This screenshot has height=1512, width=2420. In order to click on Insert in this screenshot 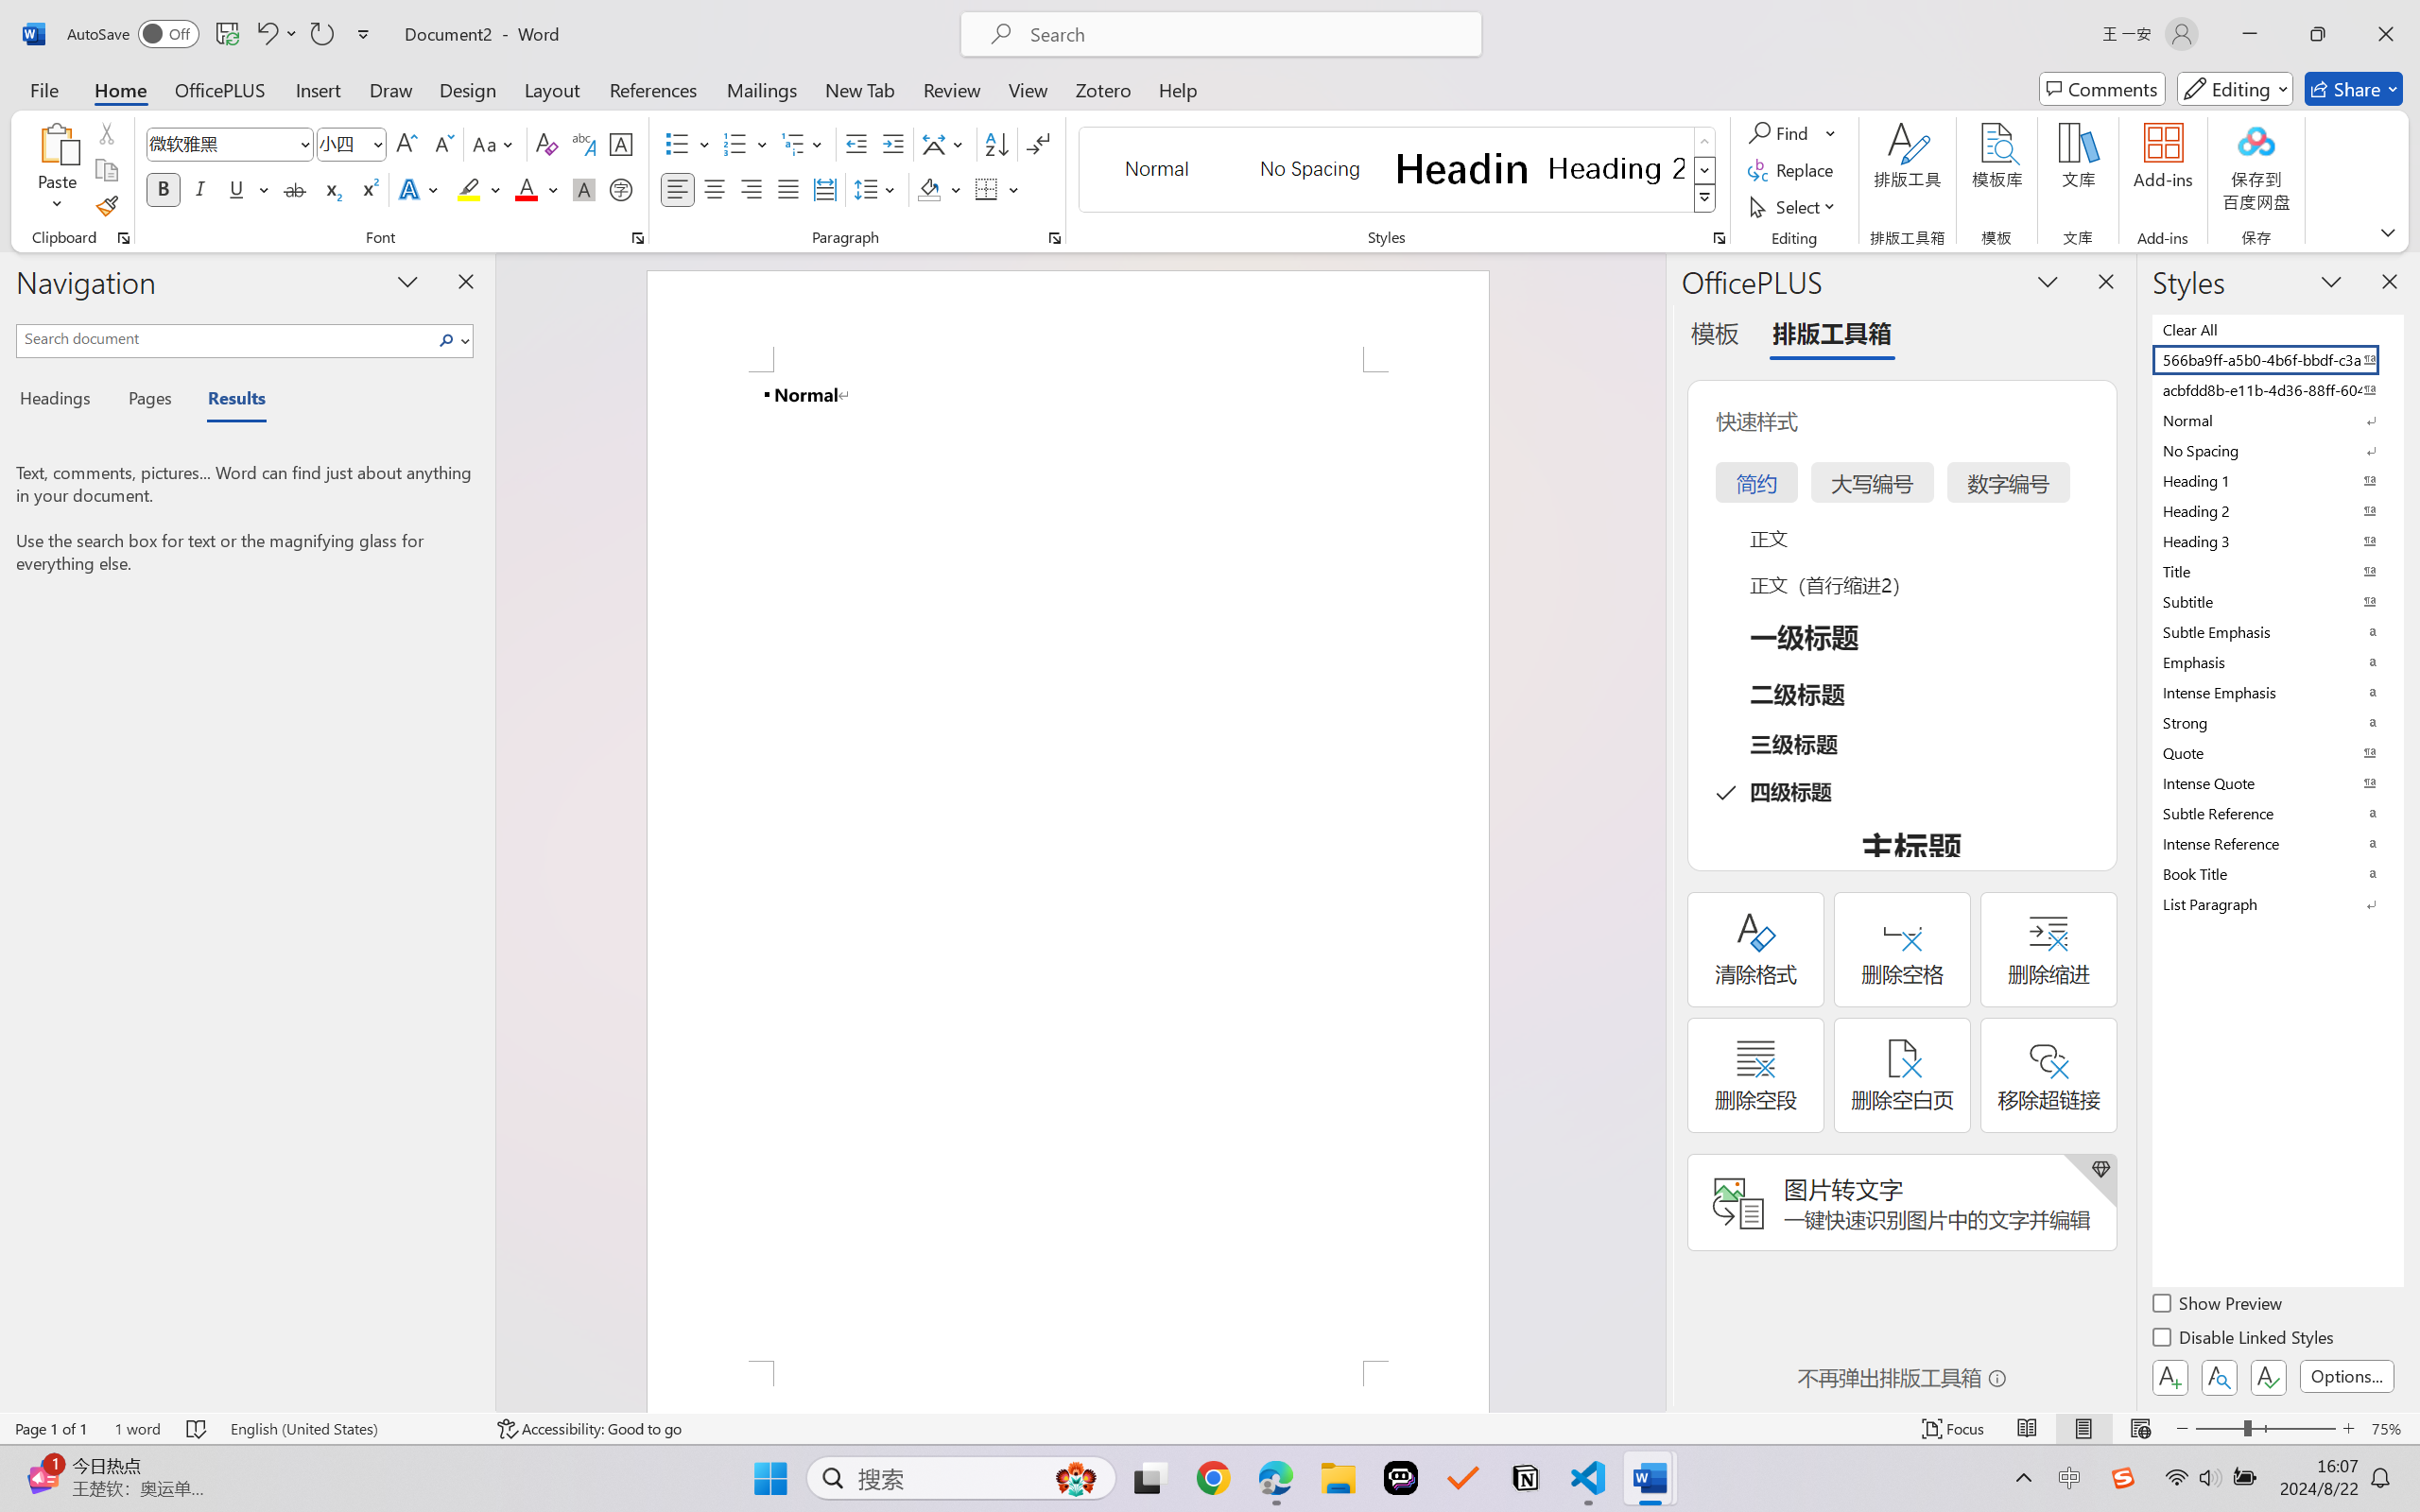, I will do `click(318, 89)`.